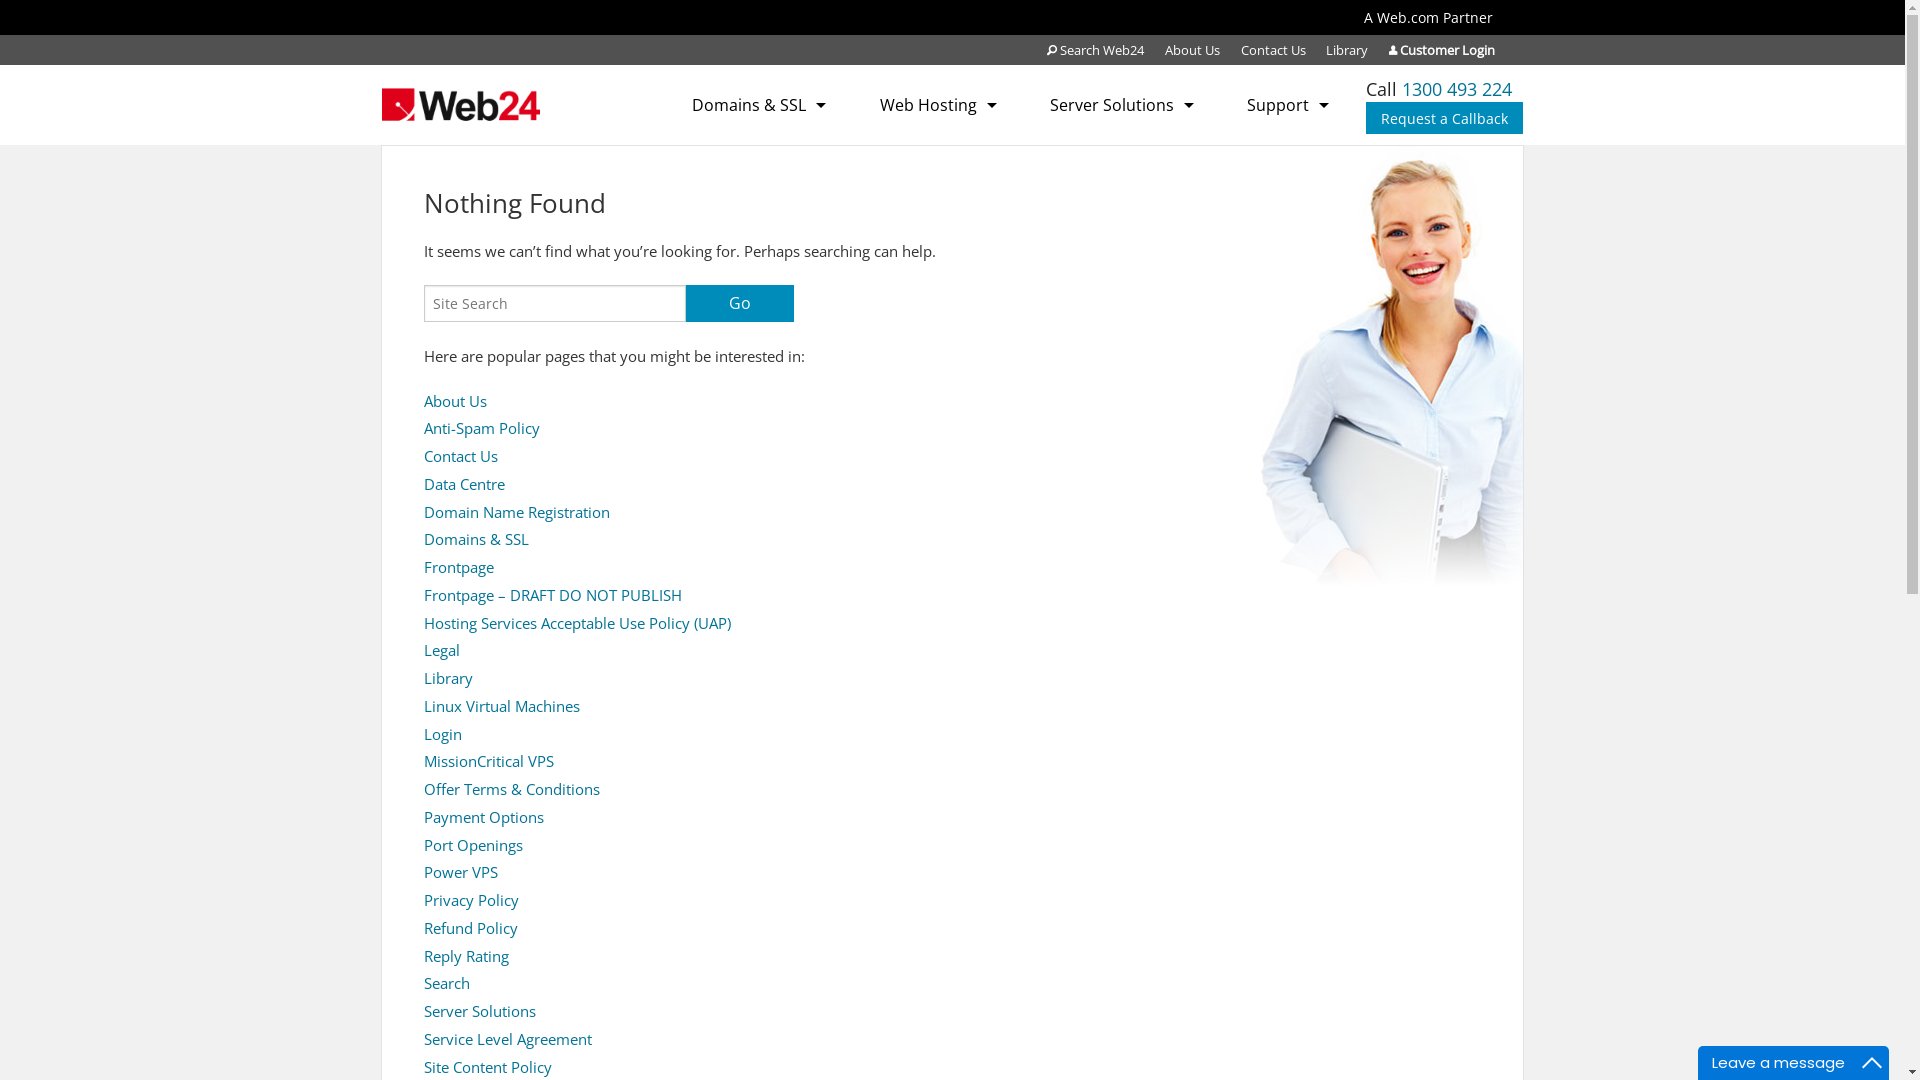  What do you see at coordinates (489, 762) in the screenshot?
I see `MissionCritical VPS` at bounding box center [489, 762].